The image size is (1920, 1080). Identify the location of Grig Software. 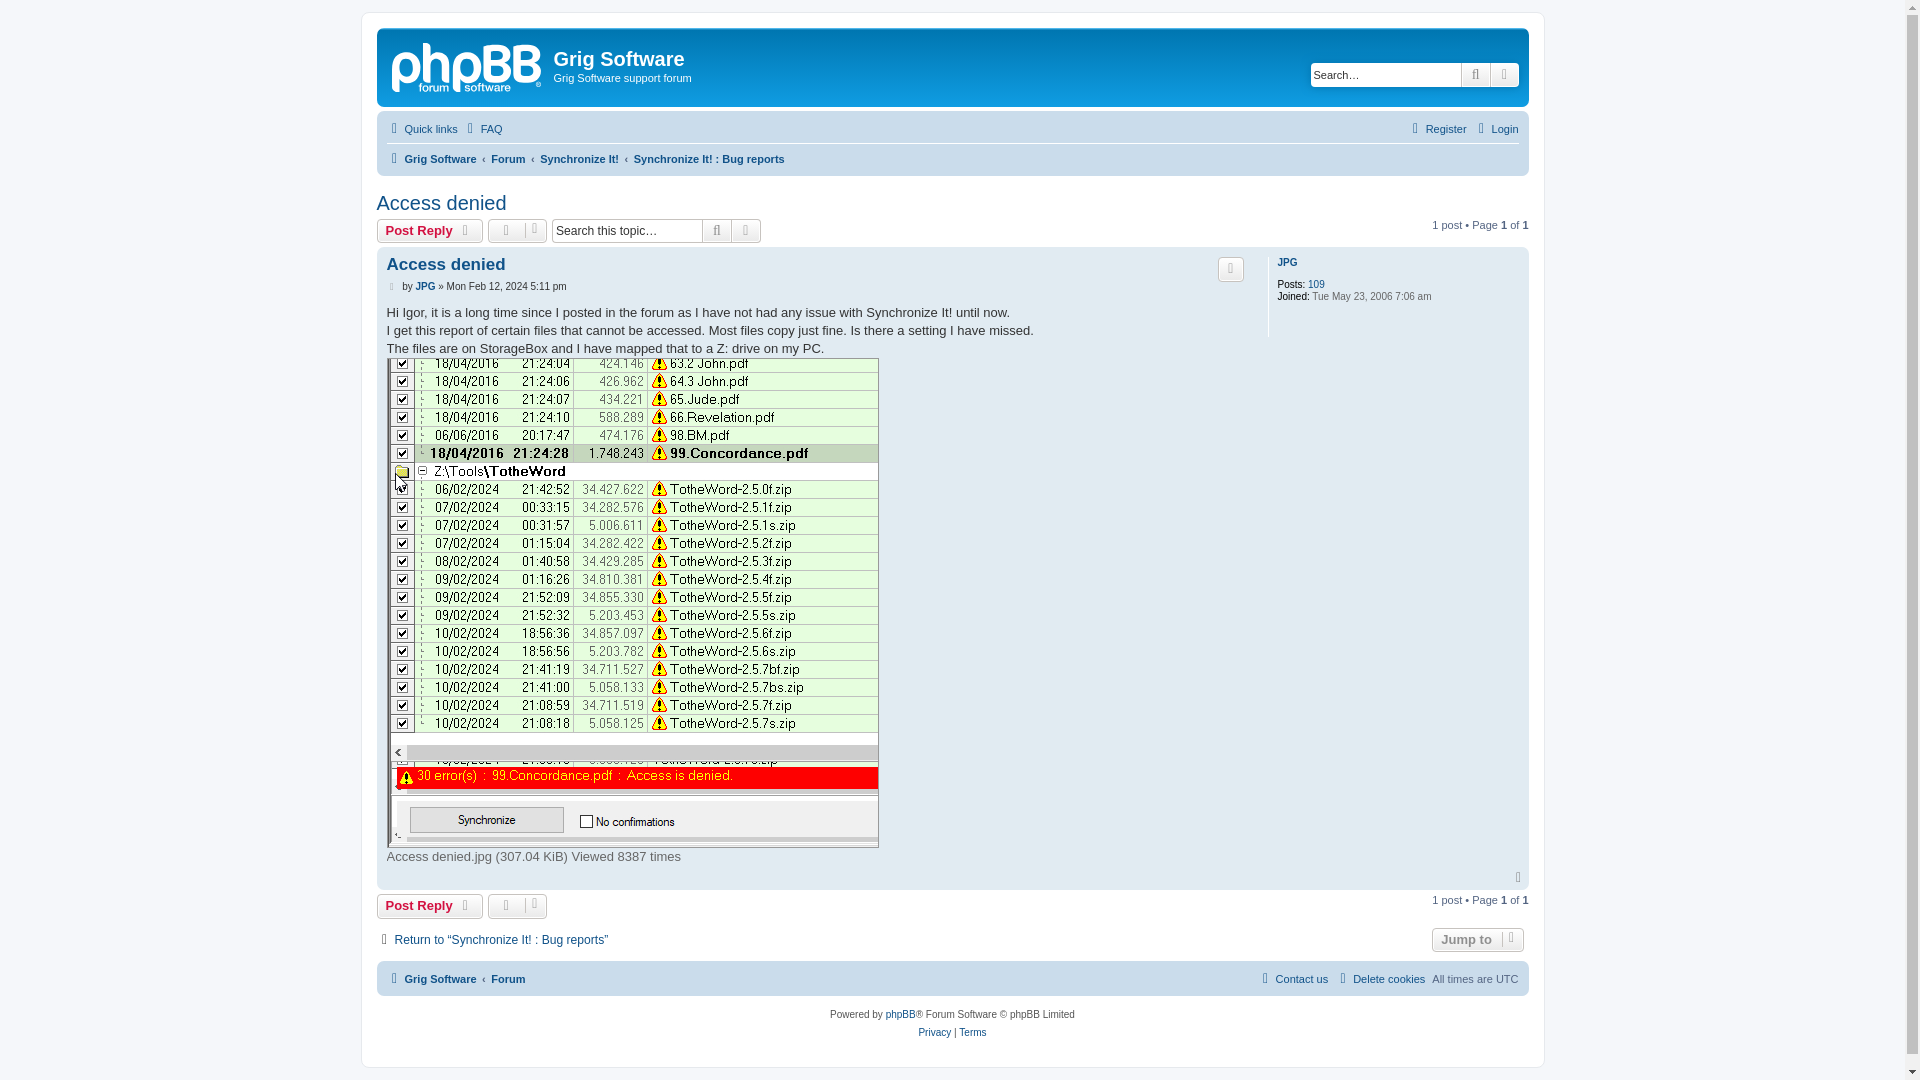
(430, 158).